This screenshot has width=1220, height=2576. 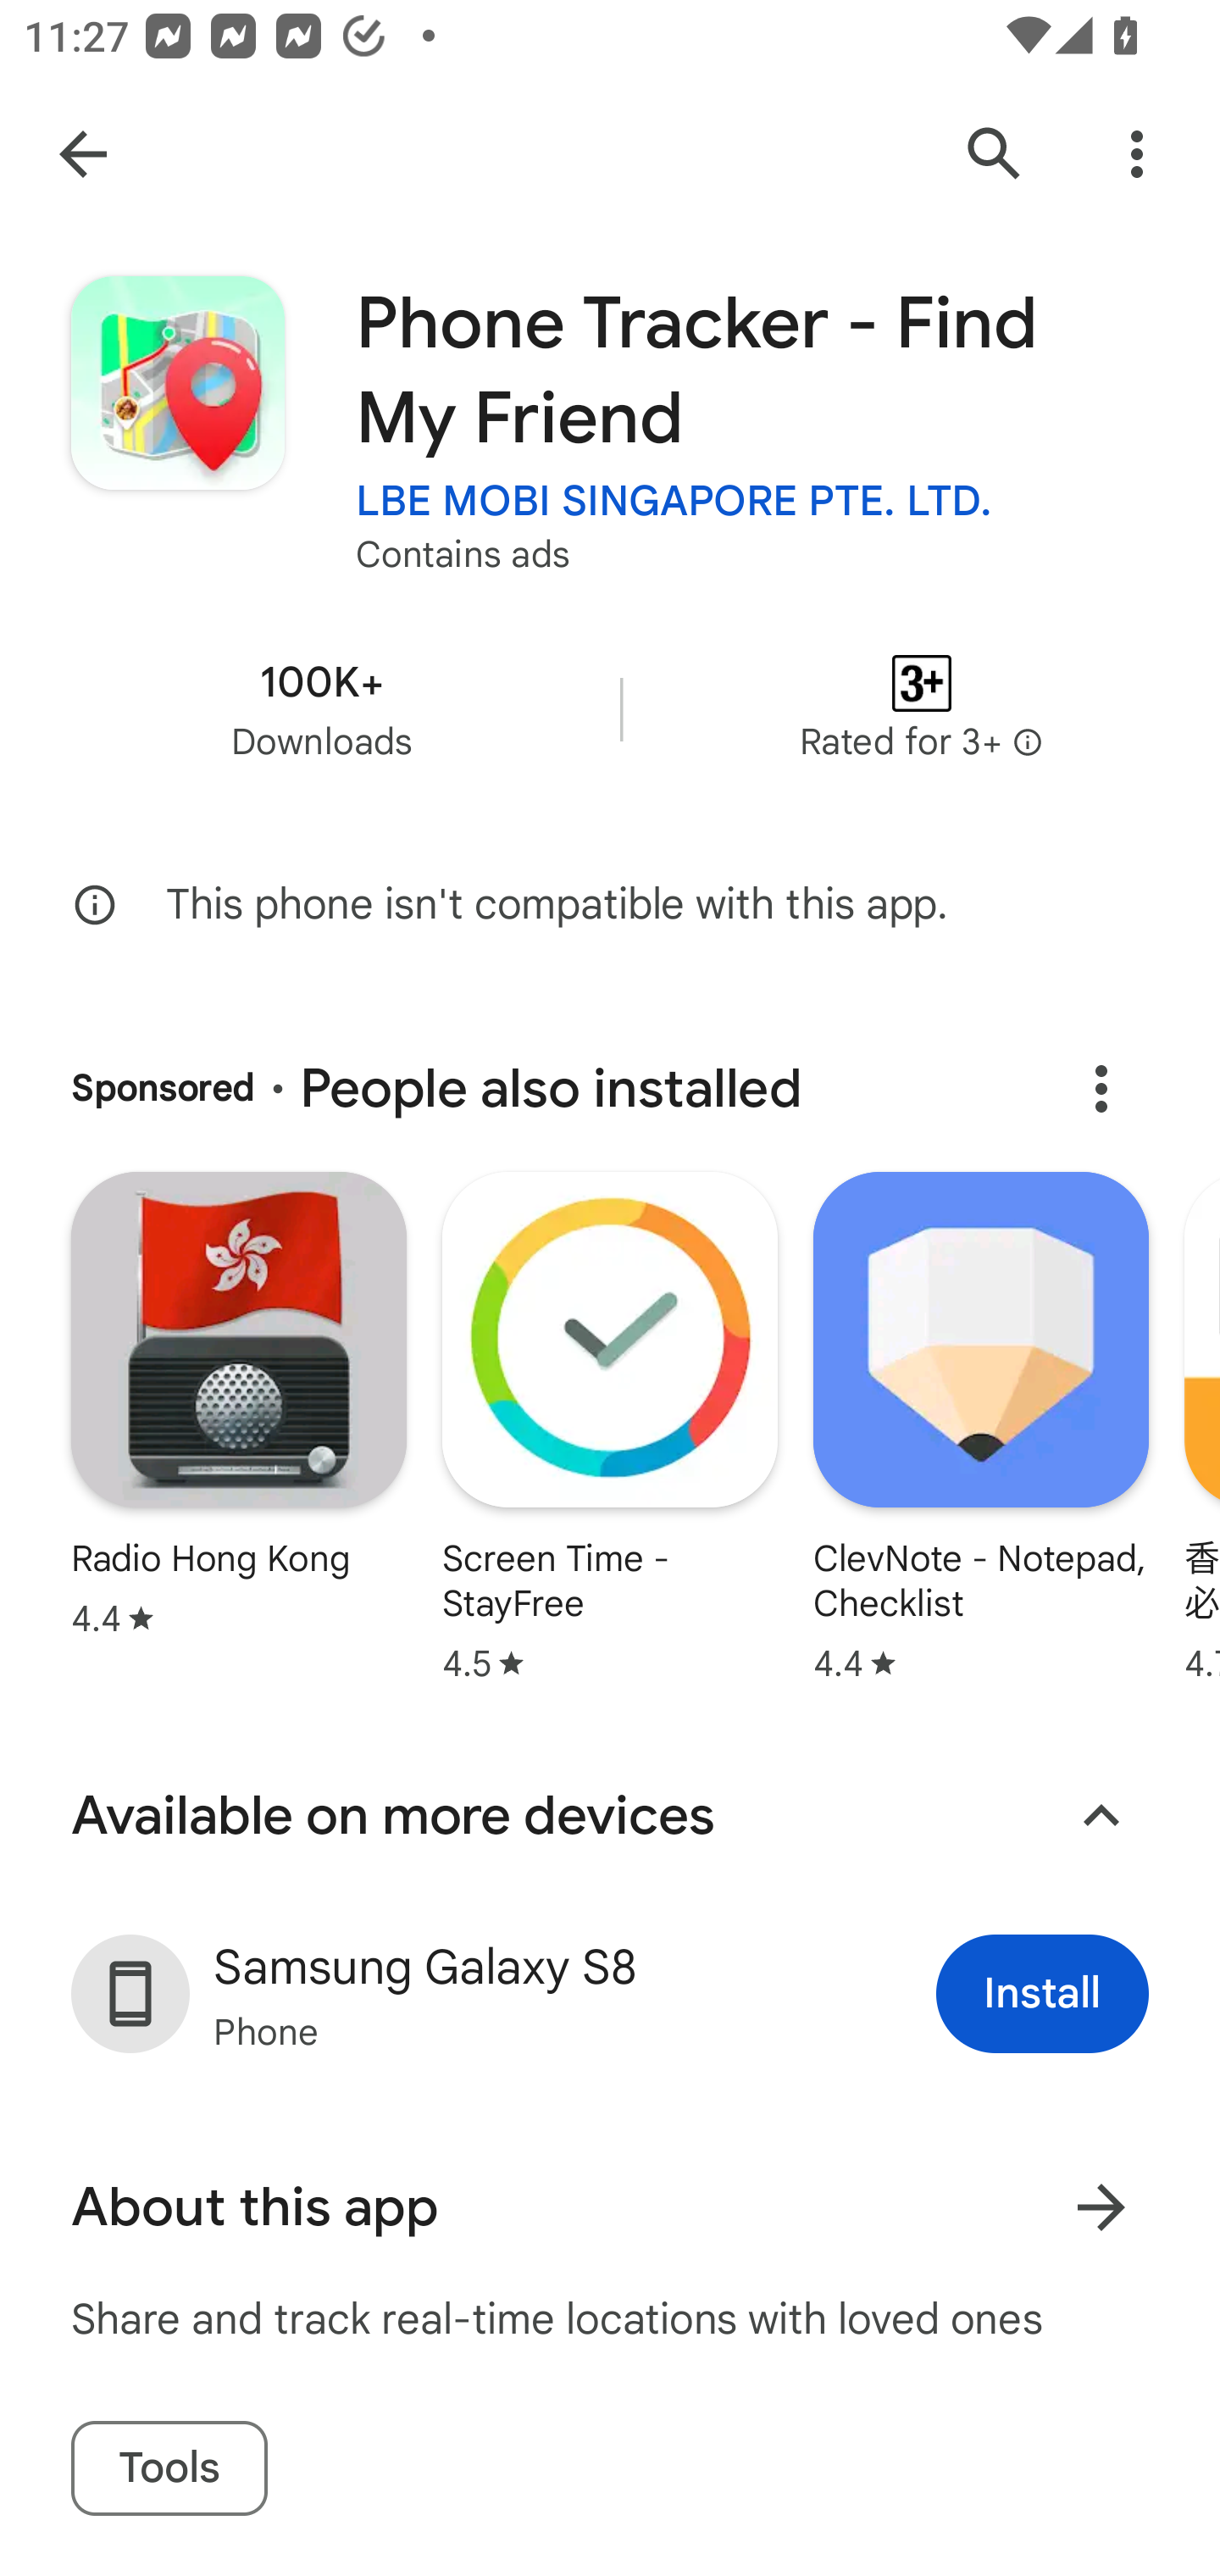 What do you see at coordinates (981, 1430) in the screenshot?
I see `ClevNote - Notepad, Checklist
Star rating: 4.4
` at bounding box center [981, 1430].